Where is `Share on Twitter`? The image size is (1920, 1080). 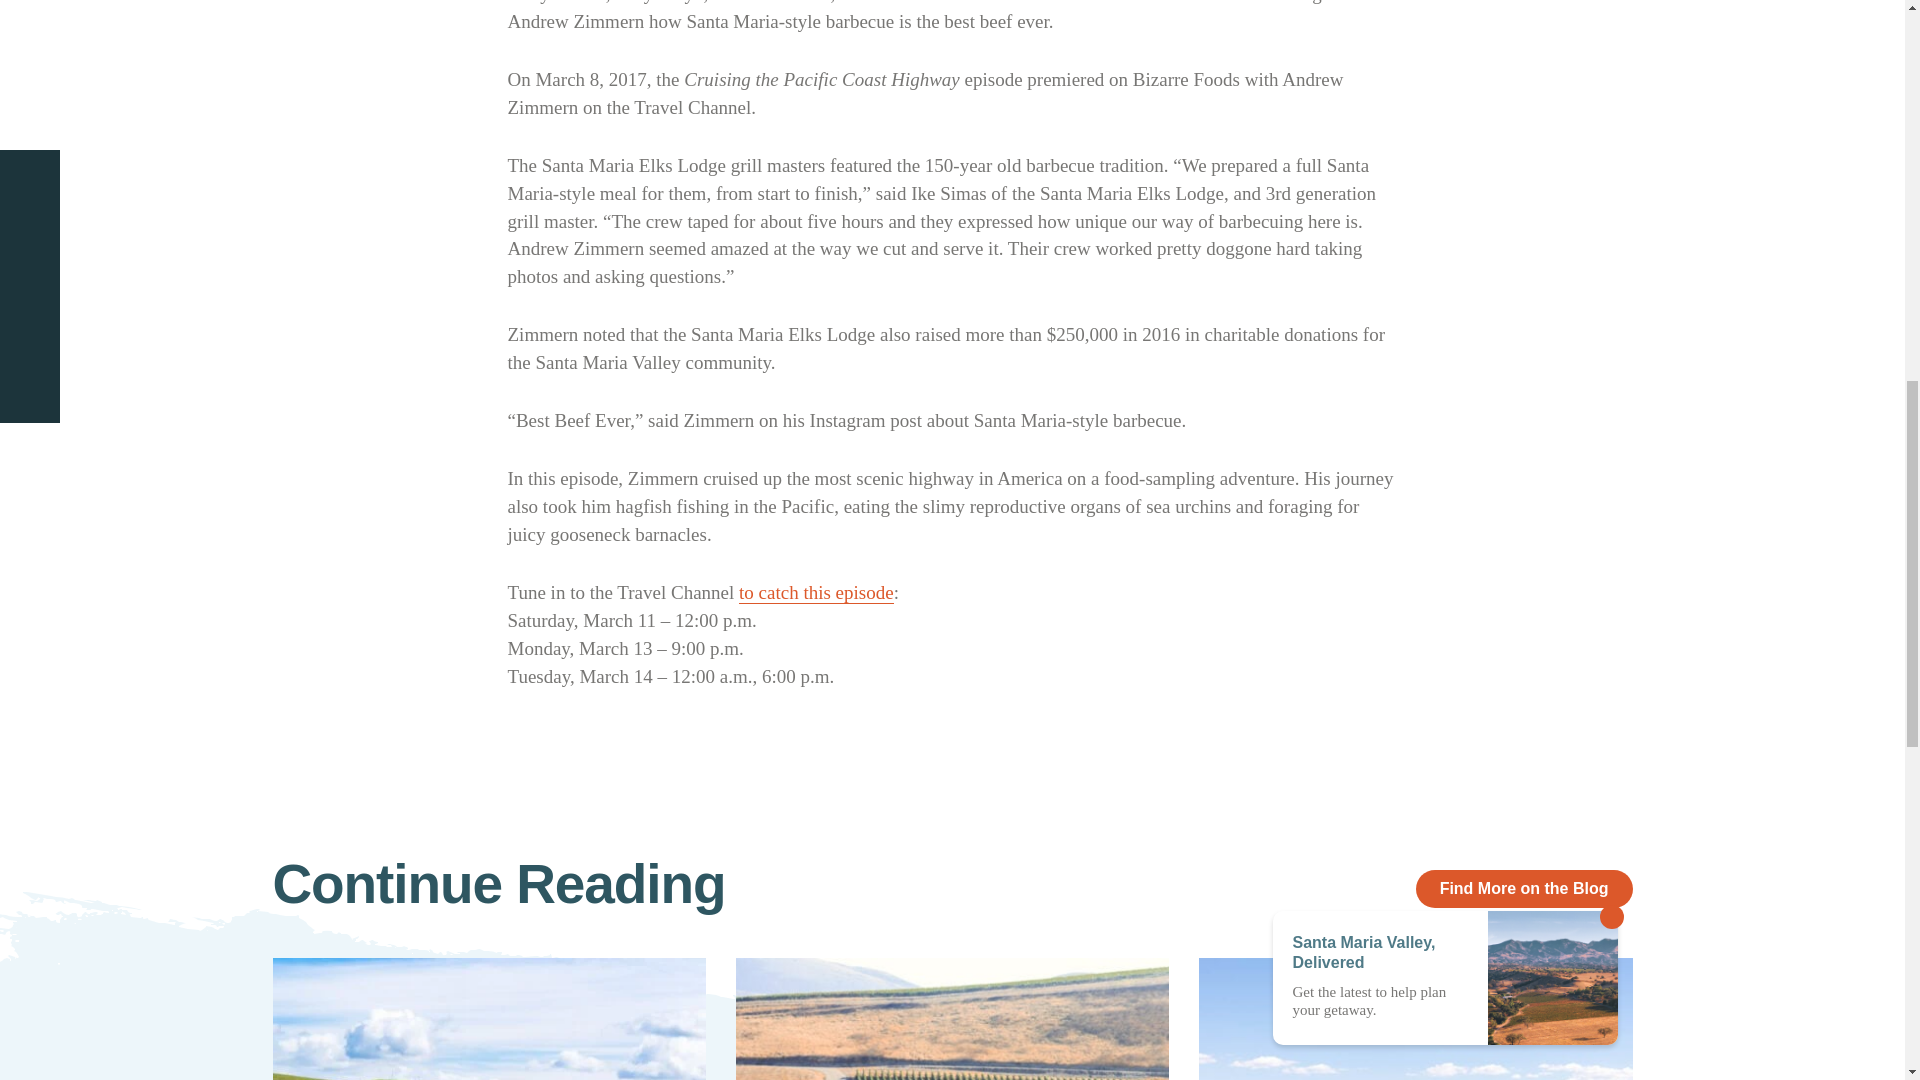
Share on Twitter is located at coordinates (28, 168).